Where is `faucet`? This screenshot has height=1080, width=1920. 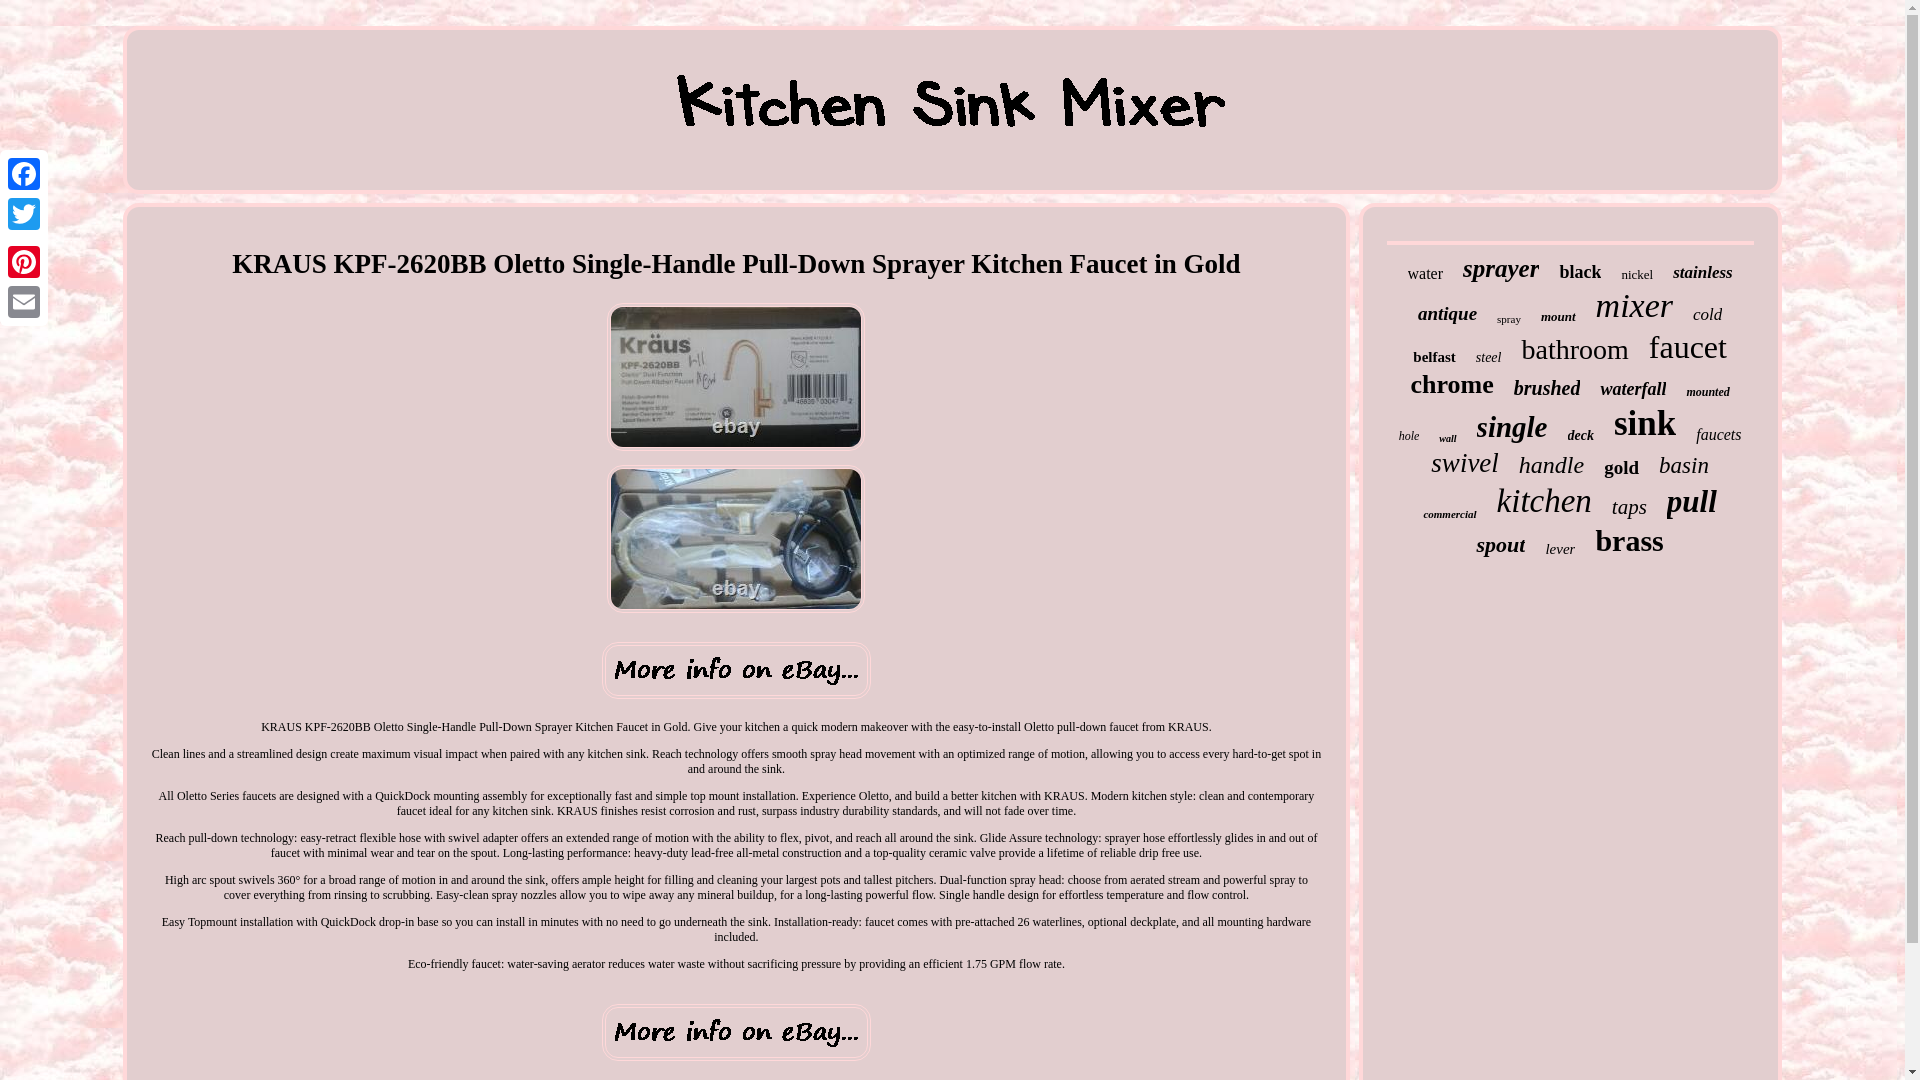
faucet is located at coordinates (1688, 348).